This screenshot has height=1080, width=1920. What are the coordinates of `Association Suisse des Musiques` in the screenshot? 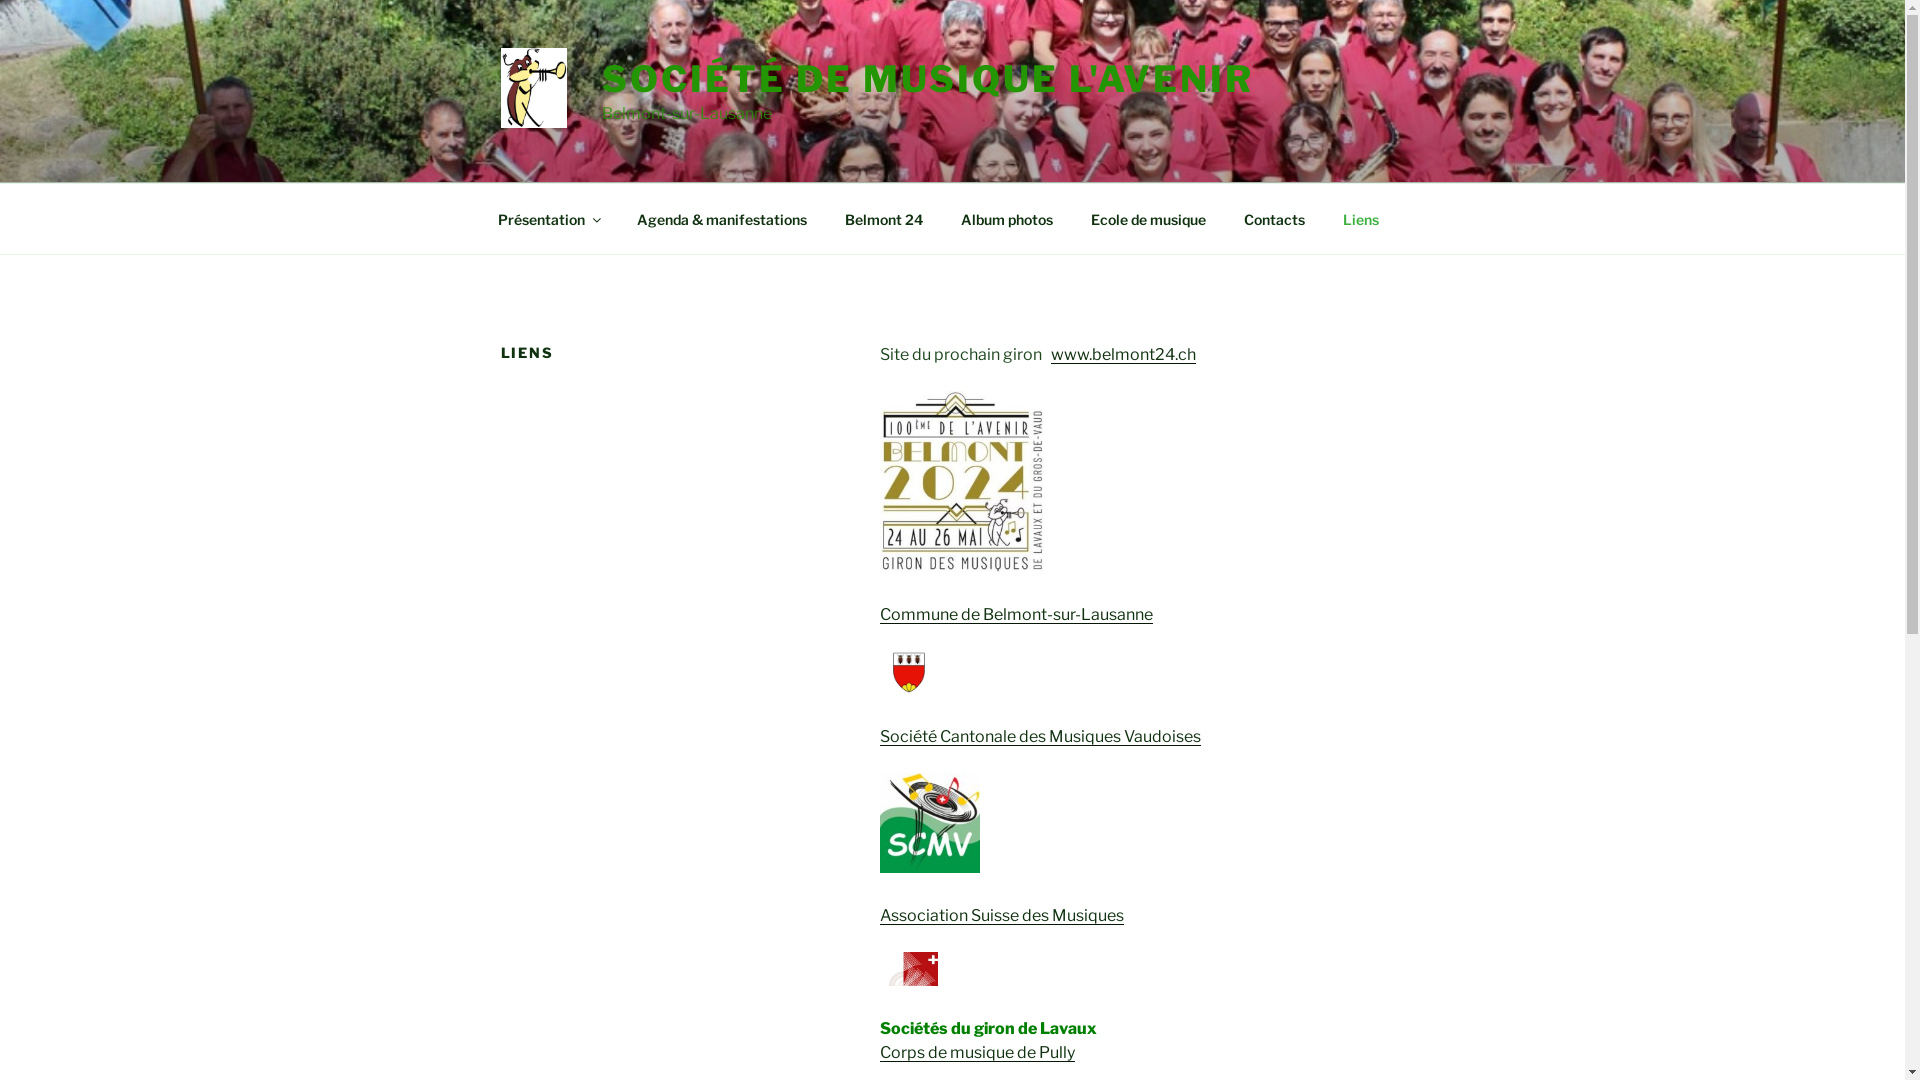 It's located at (1002, 916).